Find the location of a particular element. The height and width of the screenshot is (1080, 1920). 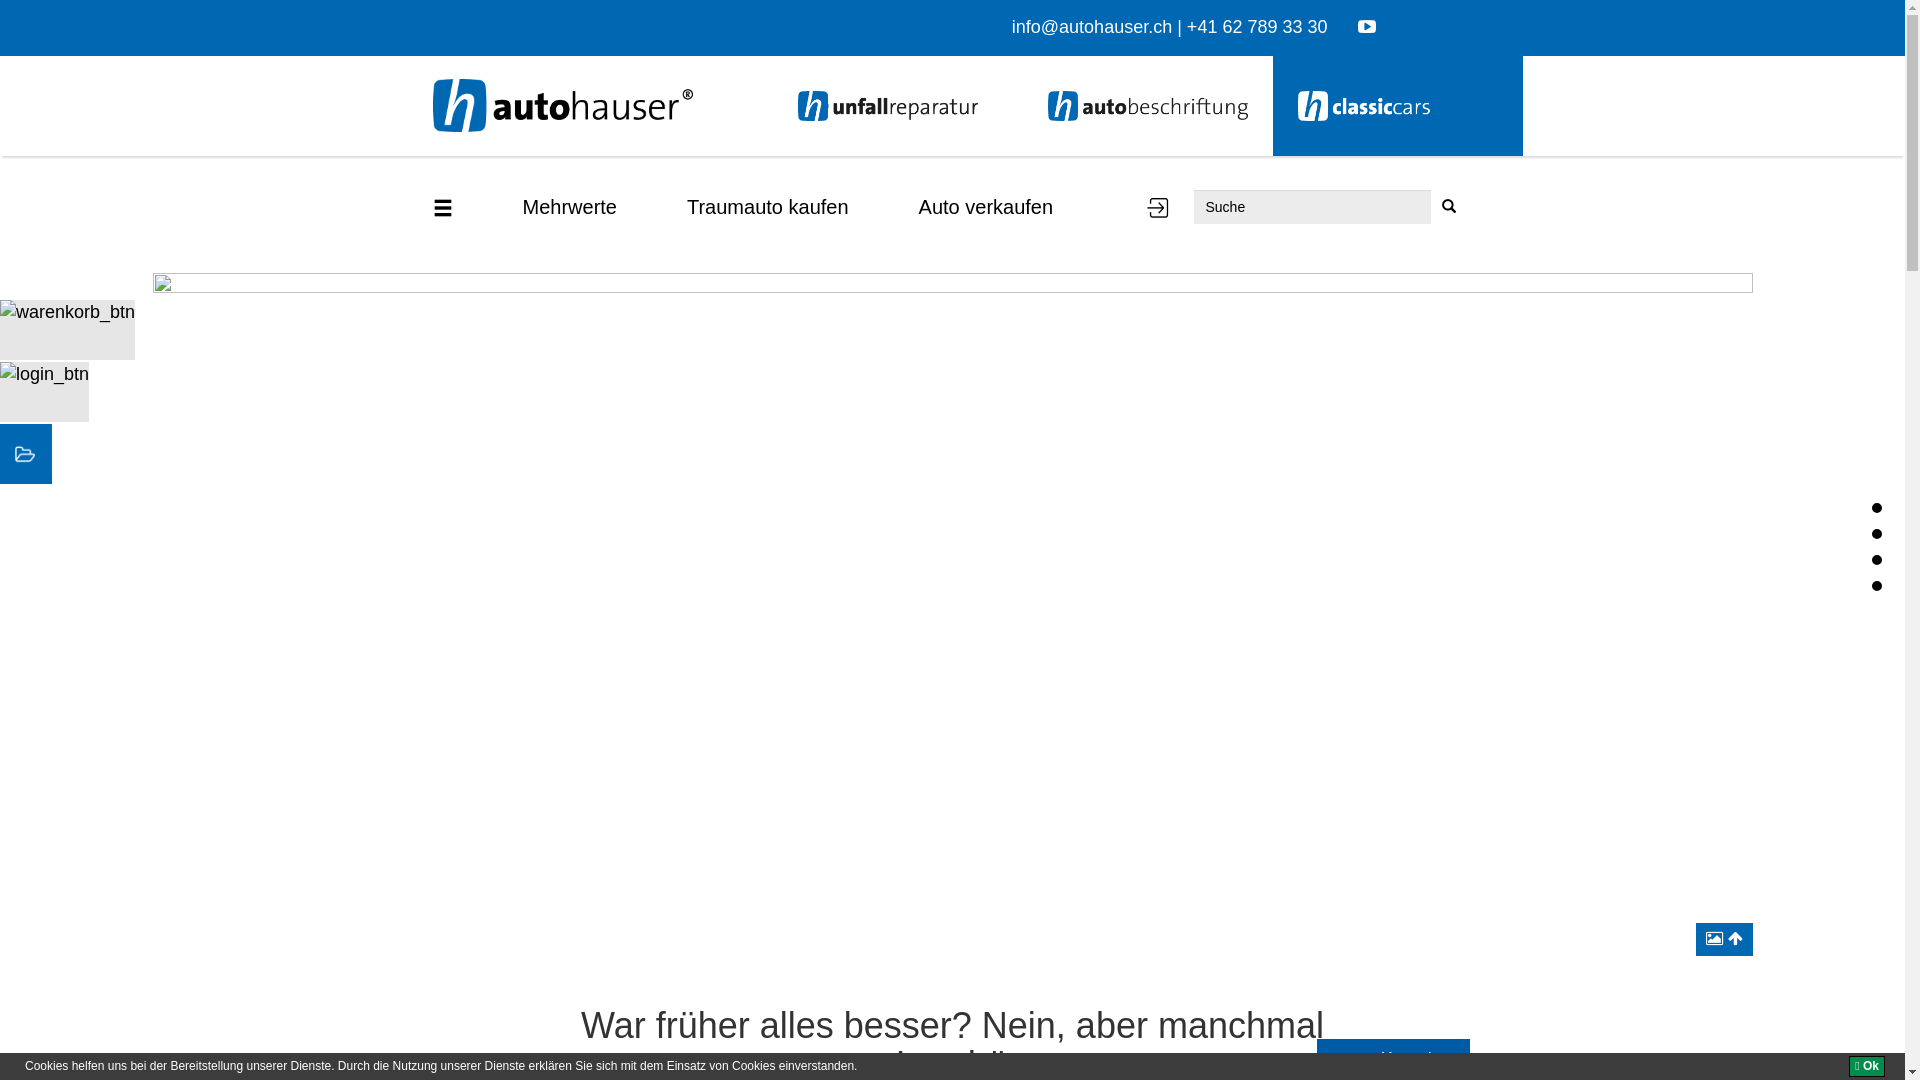

www.autohauser-classics.ch is located at coordinates (1397, 106).